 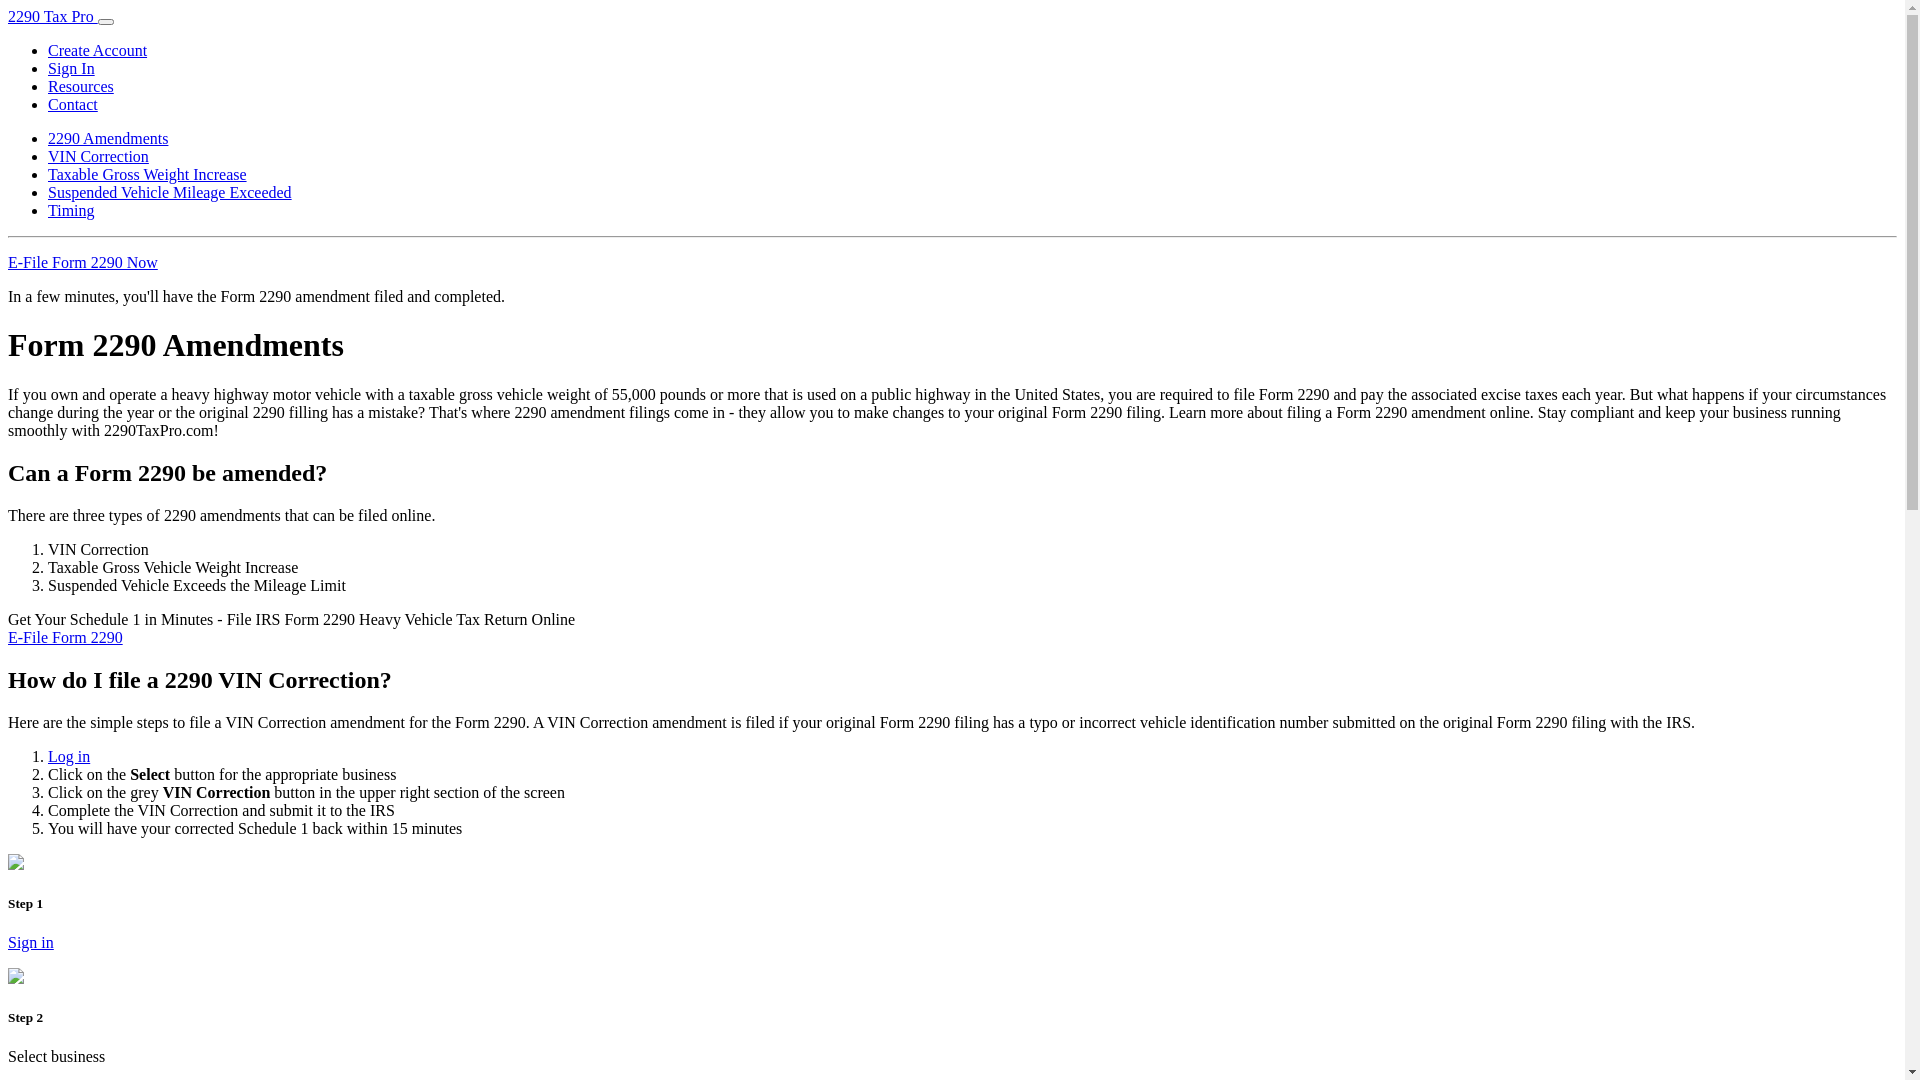 I want to click on Log in, so click(x=69, y=756).